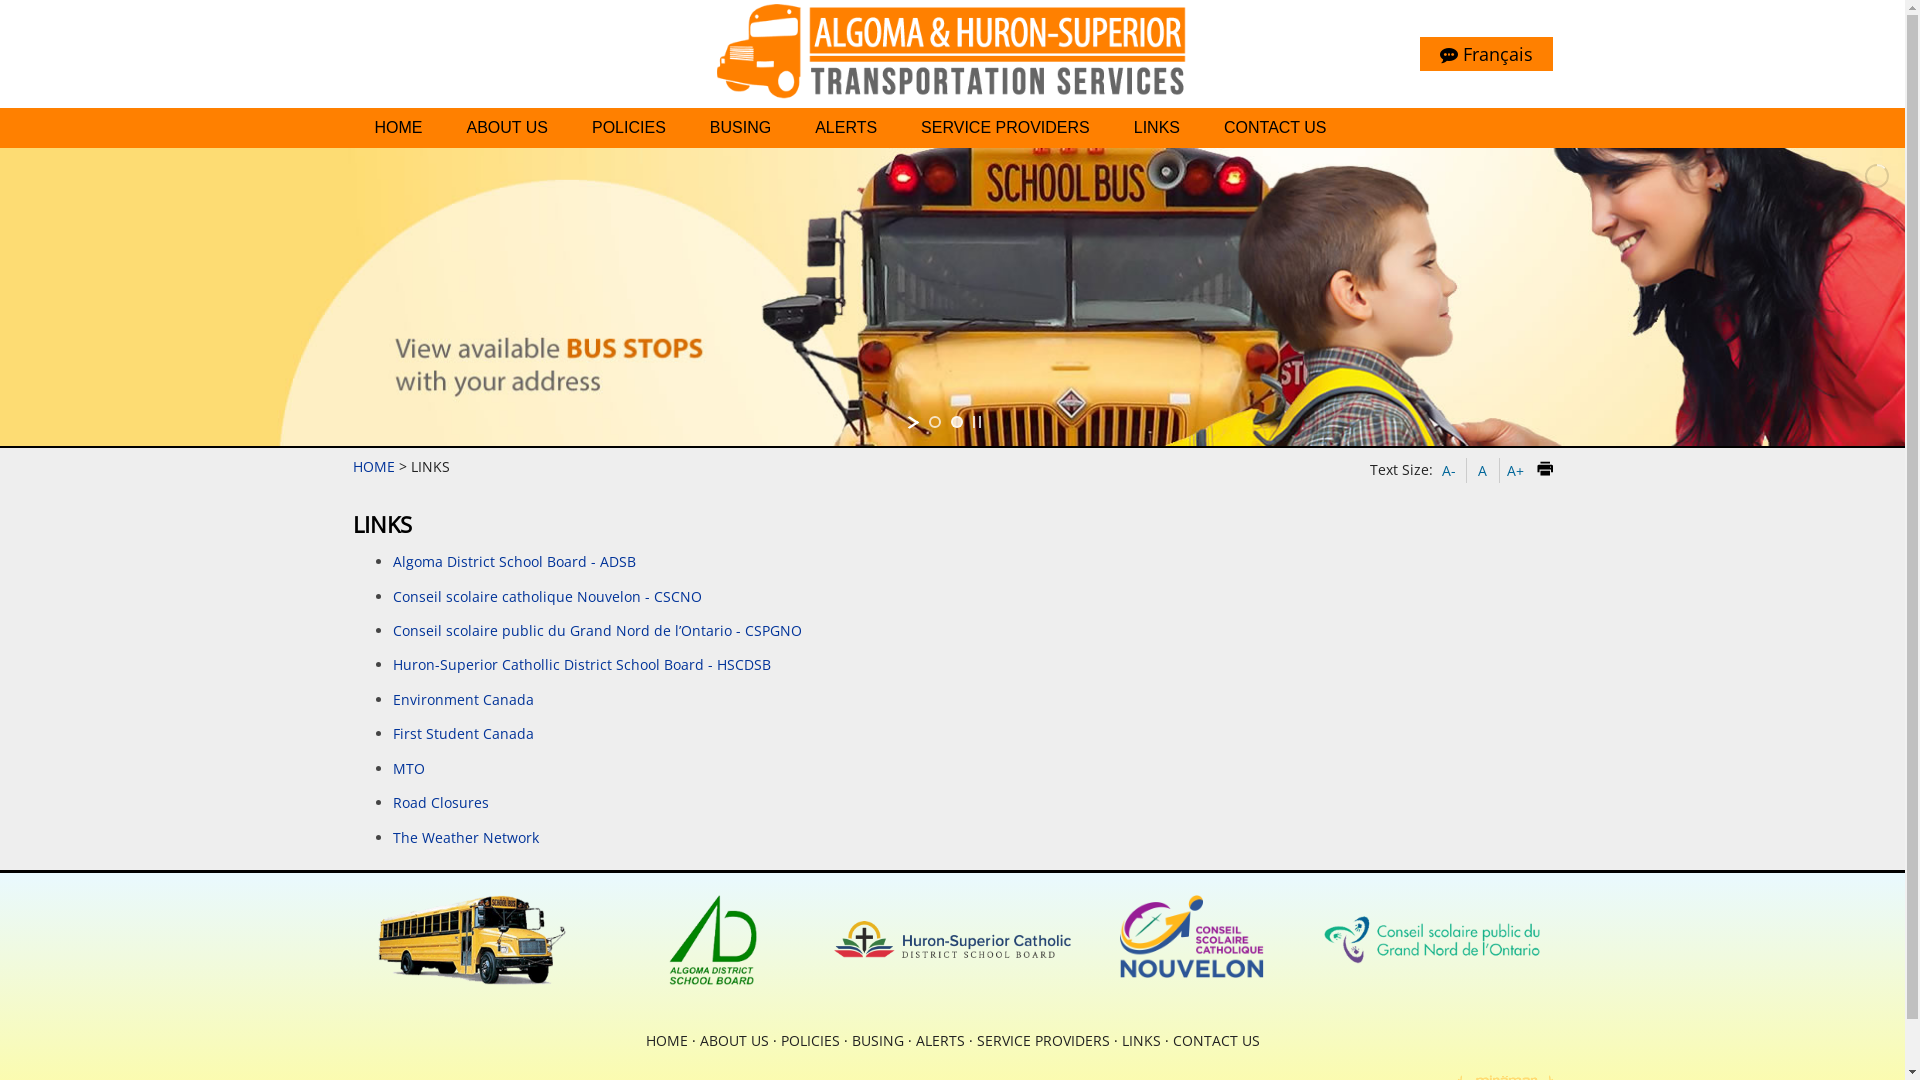 The height and width of the screenshot is (1080, 1920). What do you see at coordinates (1486, 471) in the screenshot?
I see `A` at bounding box center [1486, 471].